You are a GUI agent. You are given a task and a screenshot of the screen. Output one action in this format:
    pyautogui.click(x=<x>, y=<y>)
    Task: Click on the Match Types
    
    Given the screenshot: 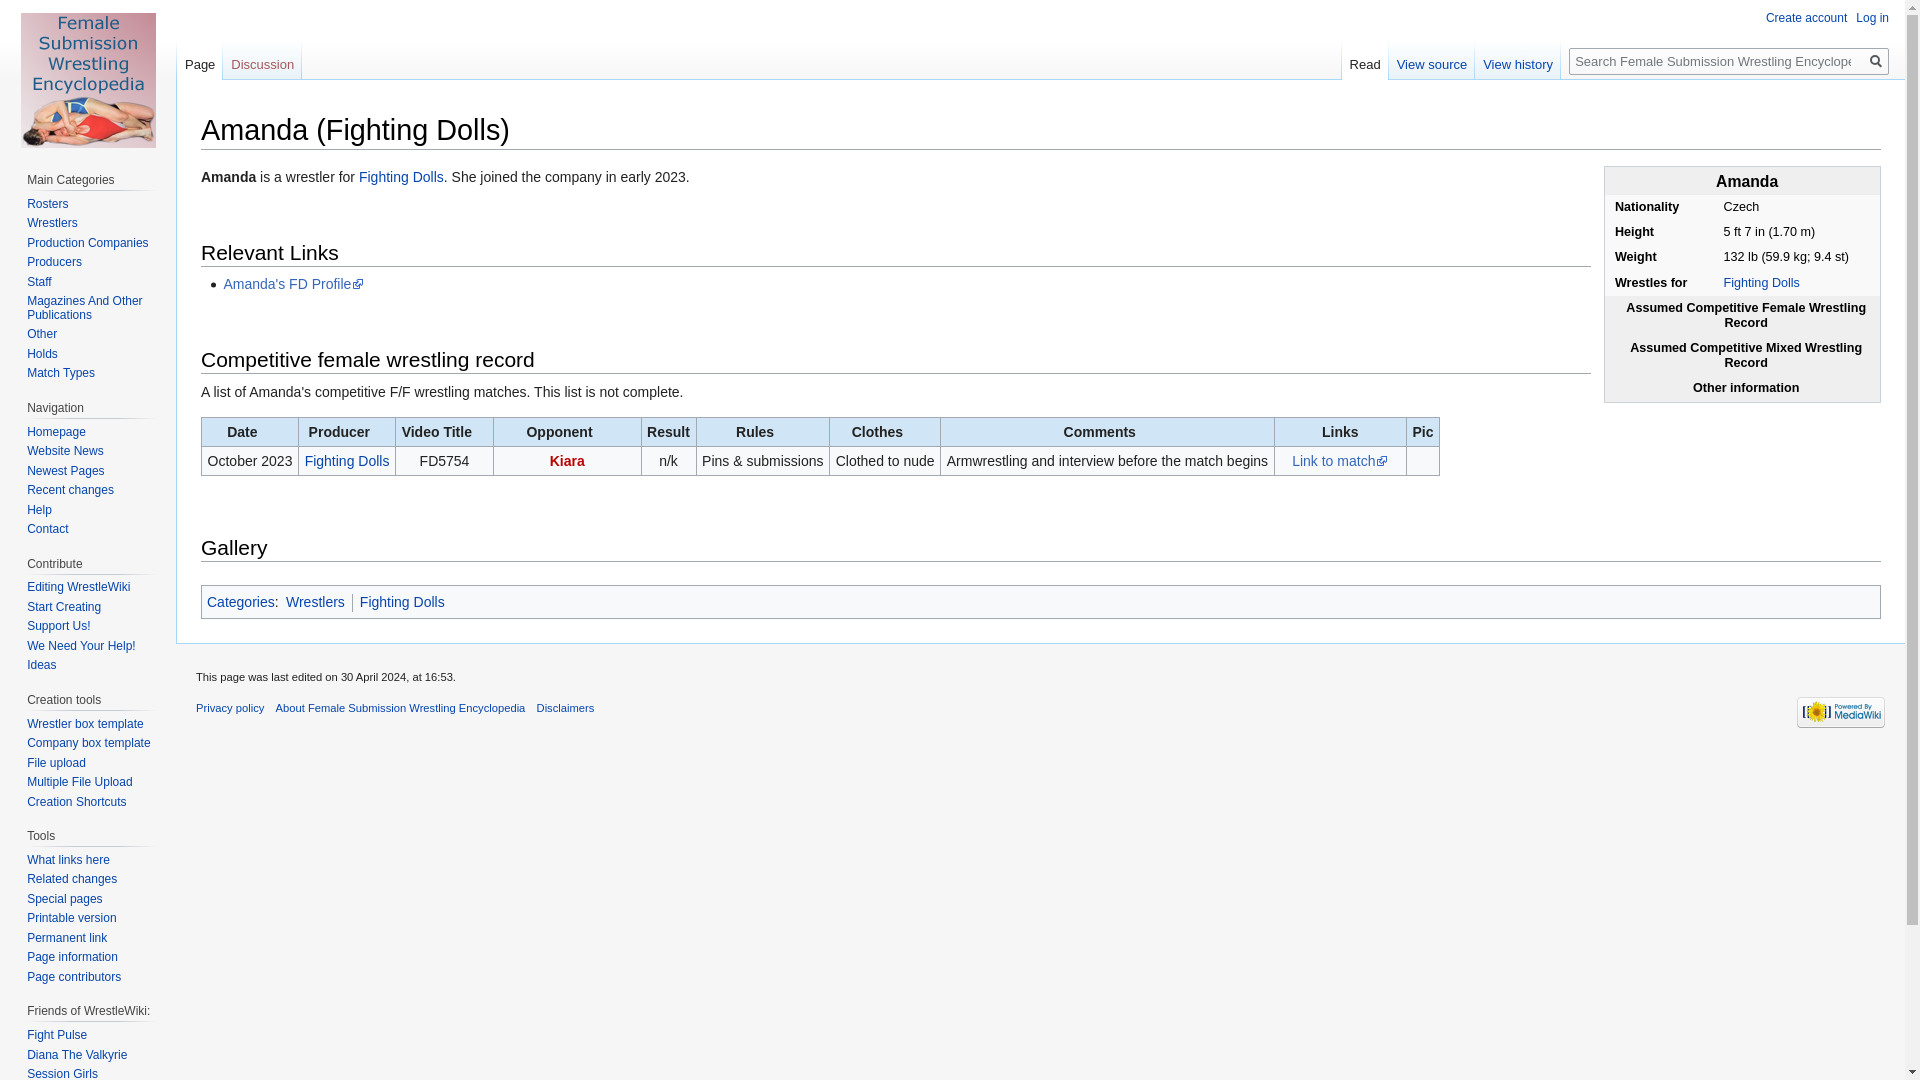 What is the action you would take?
    pyautogui.click(x=60, y=373)
    